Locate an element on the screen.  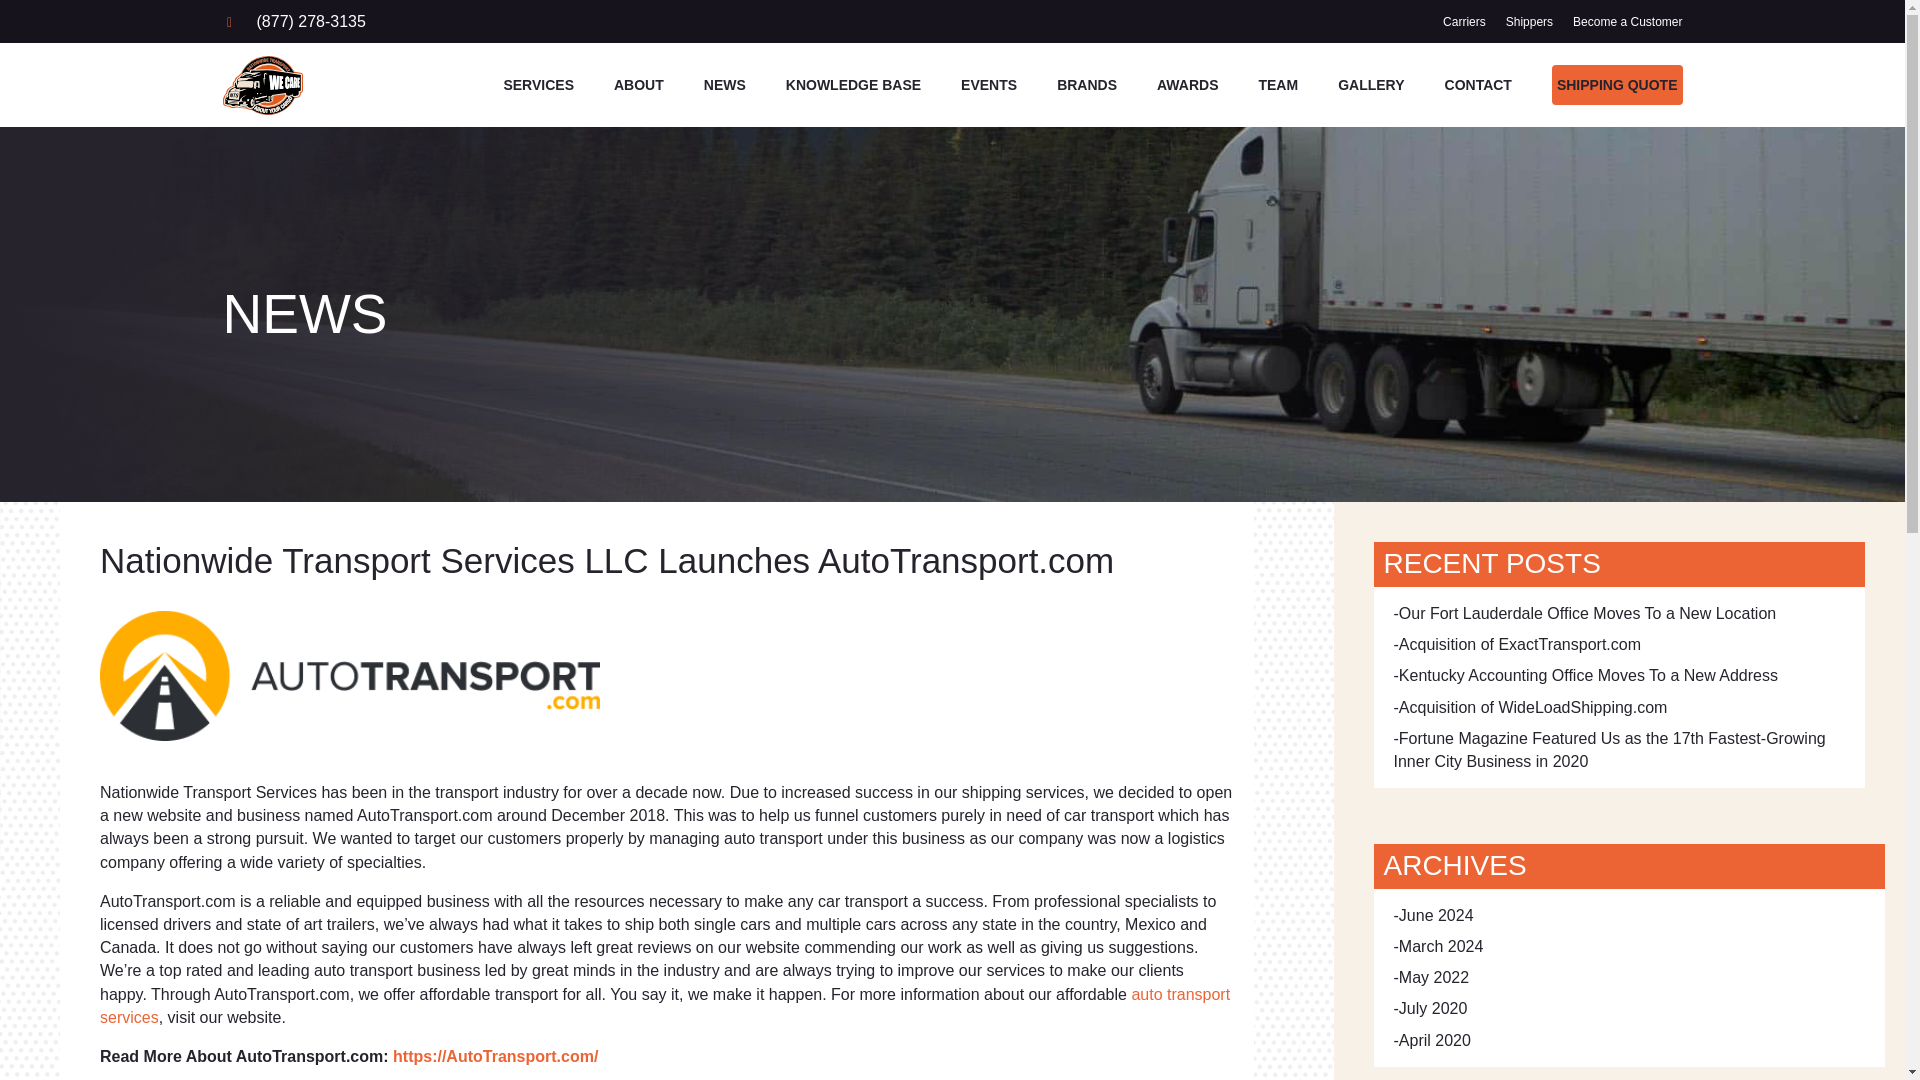
BRANDS is located at coordinates (1087, 87).